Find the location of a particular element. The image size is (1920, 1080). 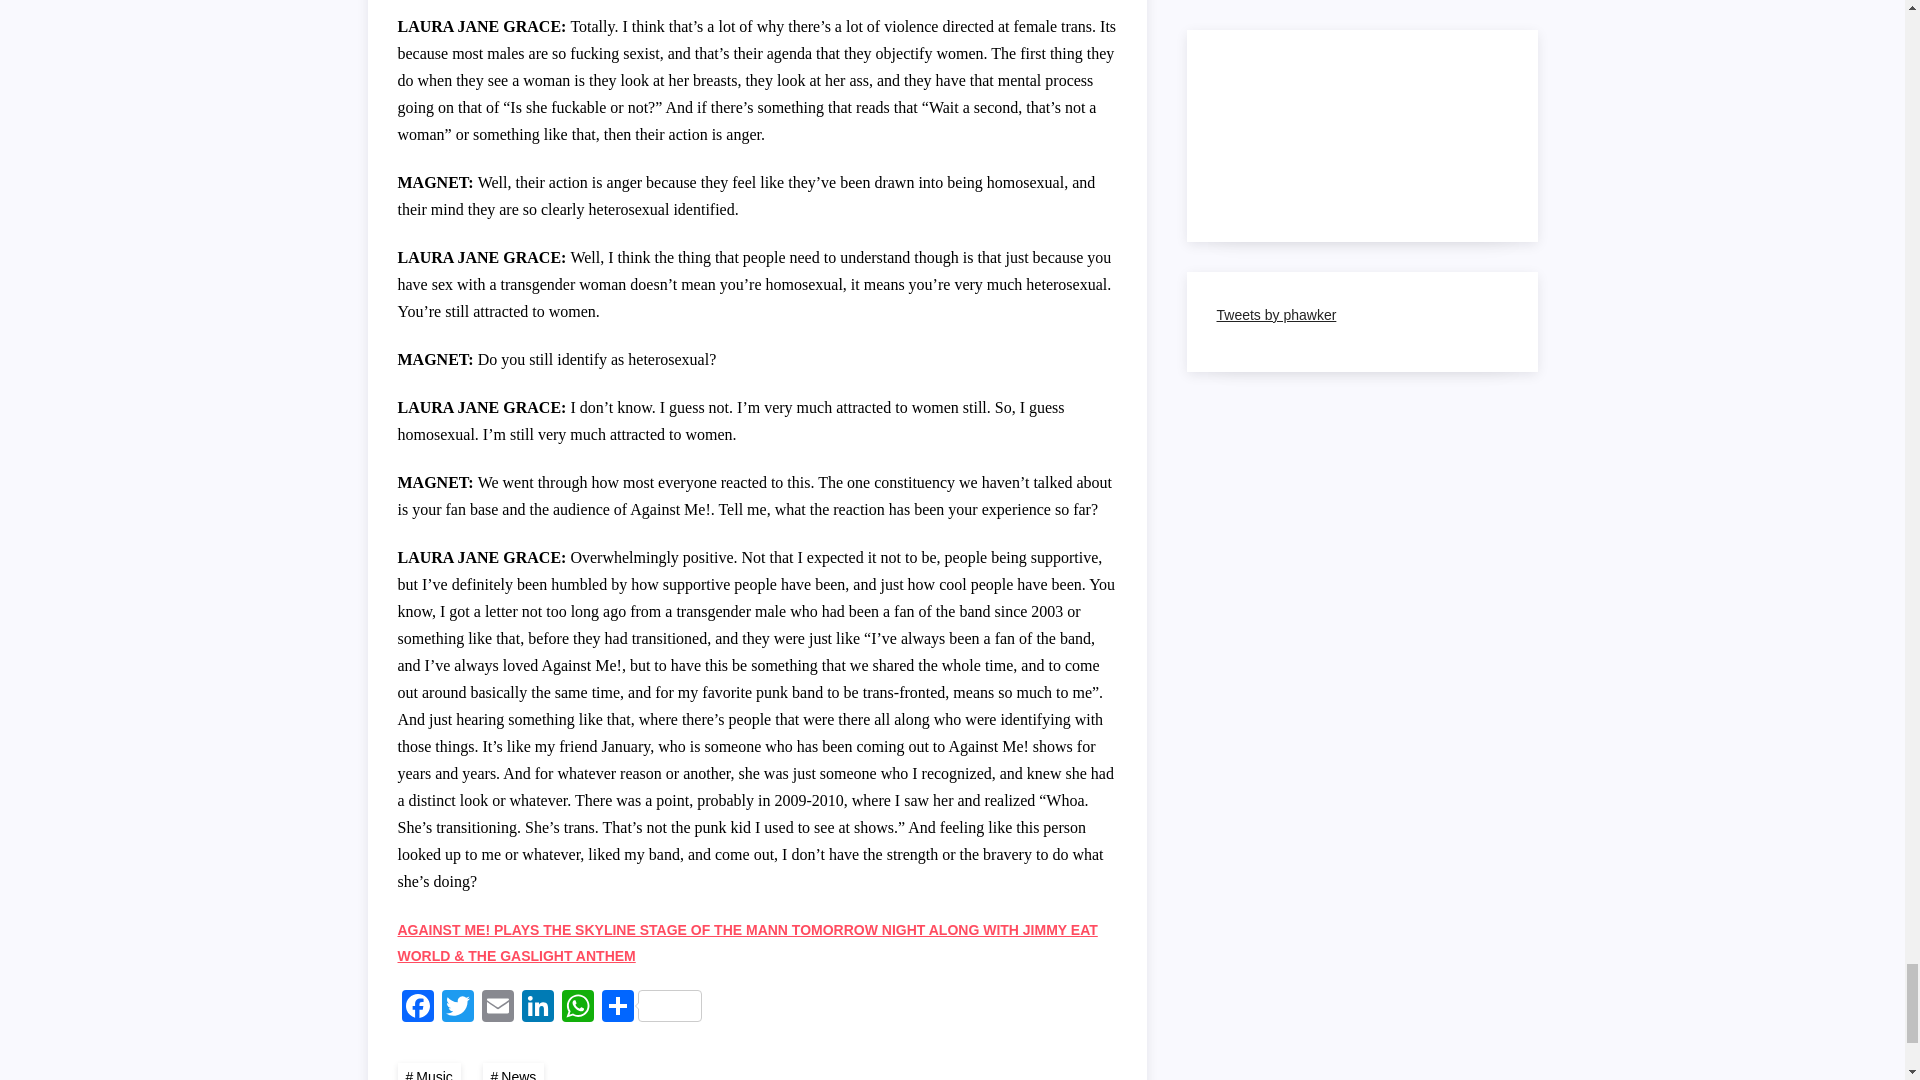

Music is located at coordinates (428, 1071).